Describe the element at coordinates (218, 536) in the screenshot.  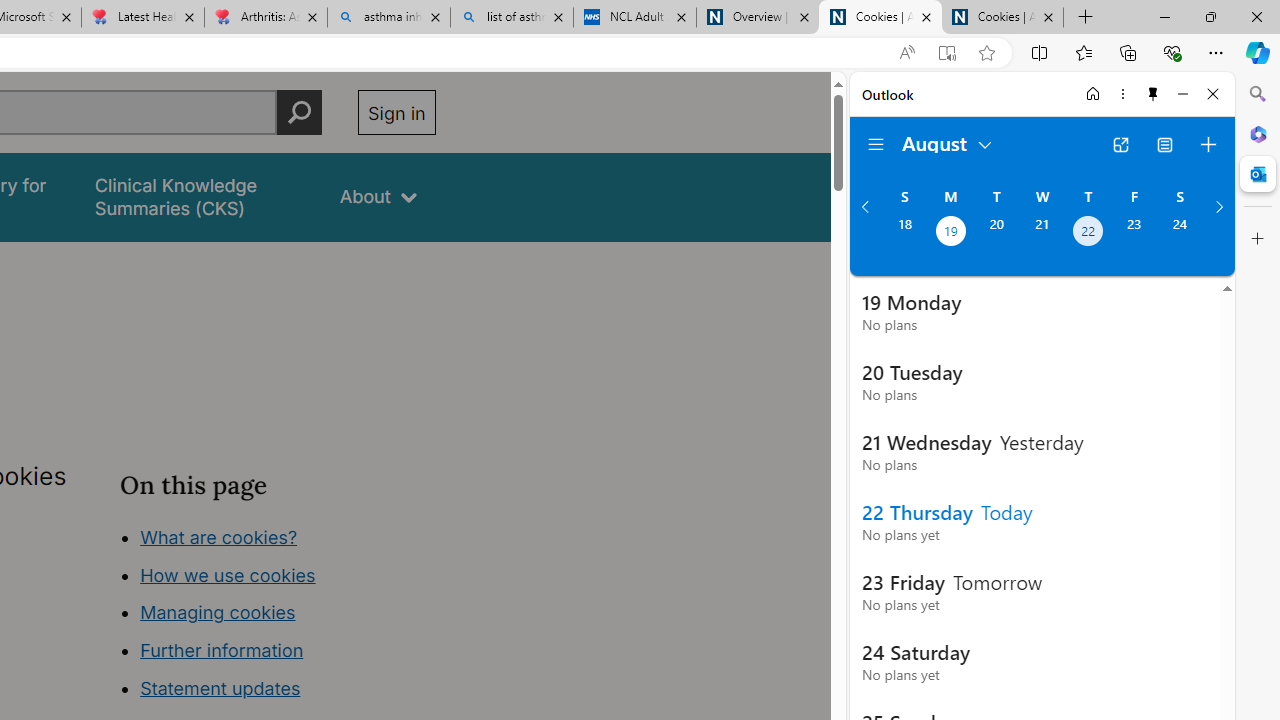
I see `What are cookies?` at that location.